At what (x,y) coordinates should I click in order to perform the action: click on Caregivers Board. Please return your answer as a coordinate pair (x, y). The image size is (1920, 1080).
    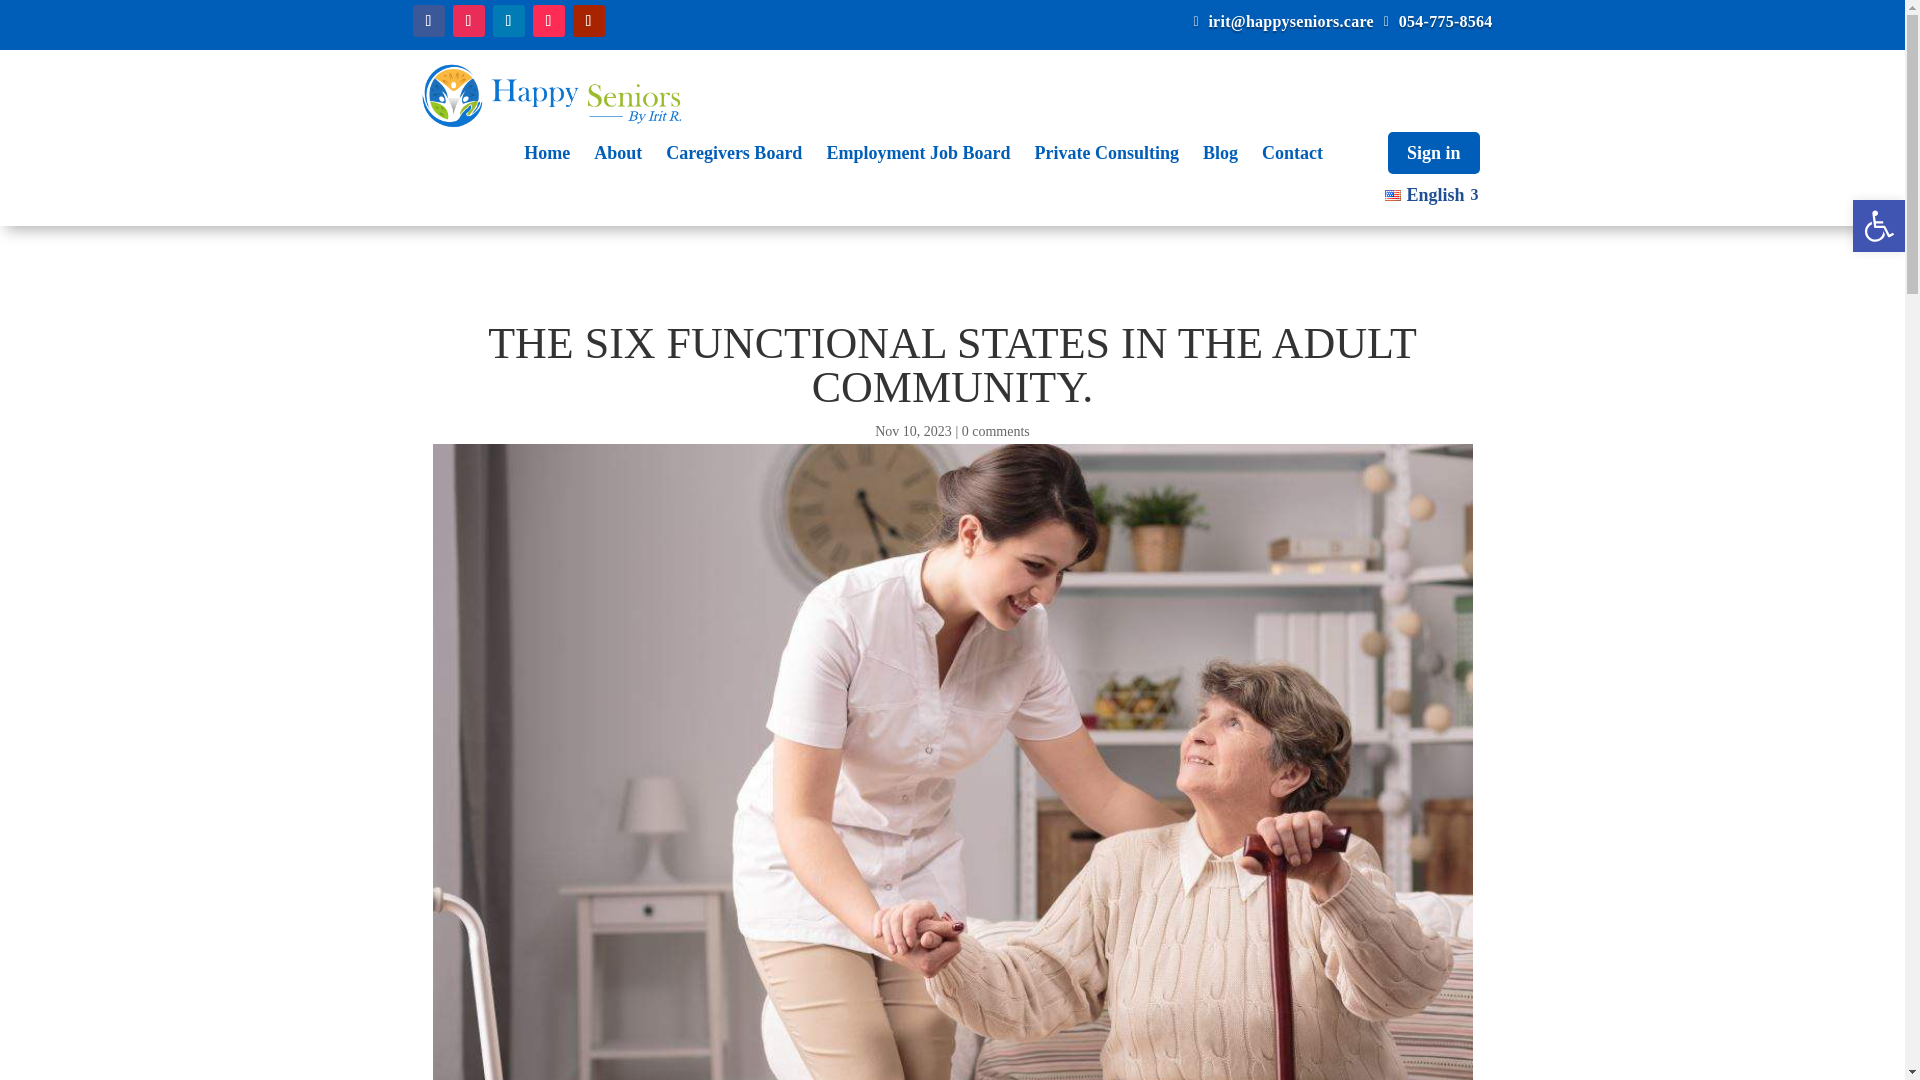
    Looking at the image, I should click on (733, 152).